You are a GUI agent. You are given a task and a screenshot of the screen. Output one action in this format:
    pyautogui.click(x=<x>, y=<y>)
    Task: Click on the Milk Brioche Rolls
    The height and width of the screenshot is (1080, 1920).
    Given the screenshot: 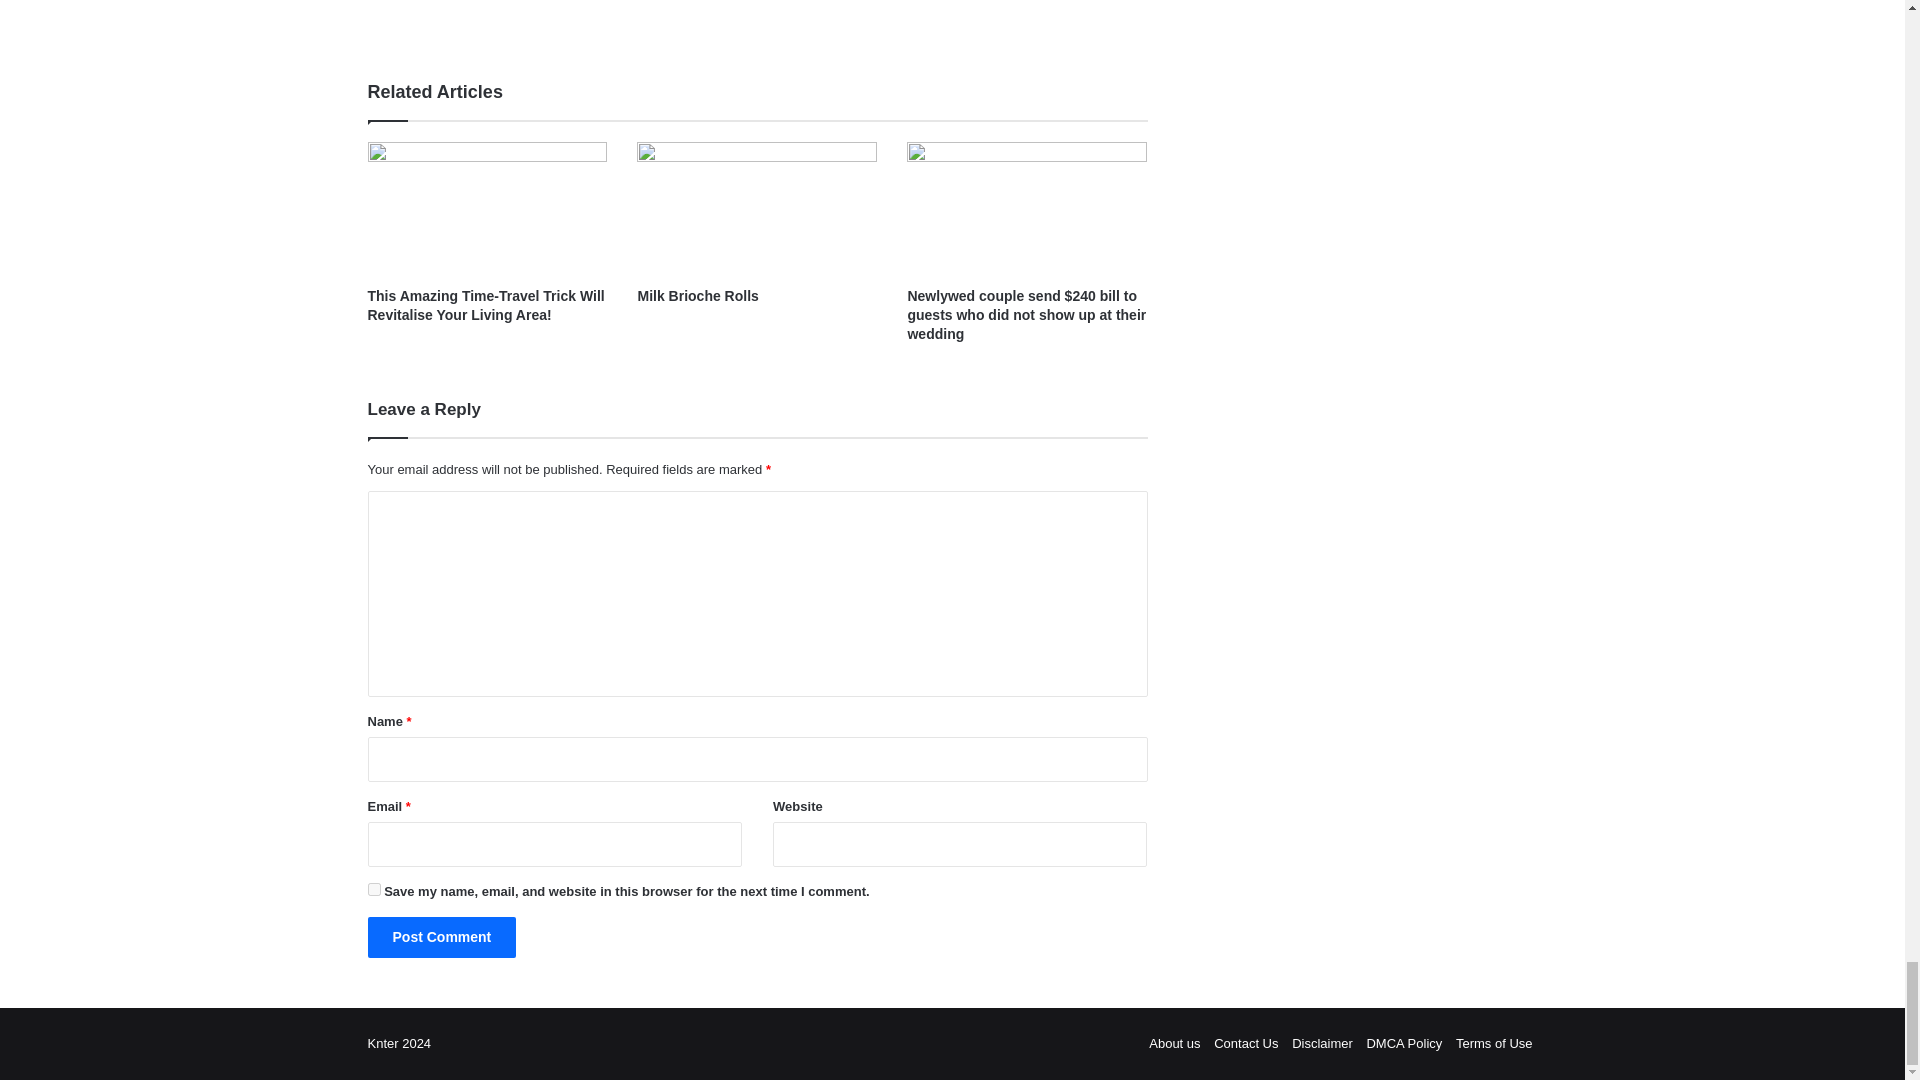 What is the action you would take?
    pyautogui.click(x=698, y=296)
    